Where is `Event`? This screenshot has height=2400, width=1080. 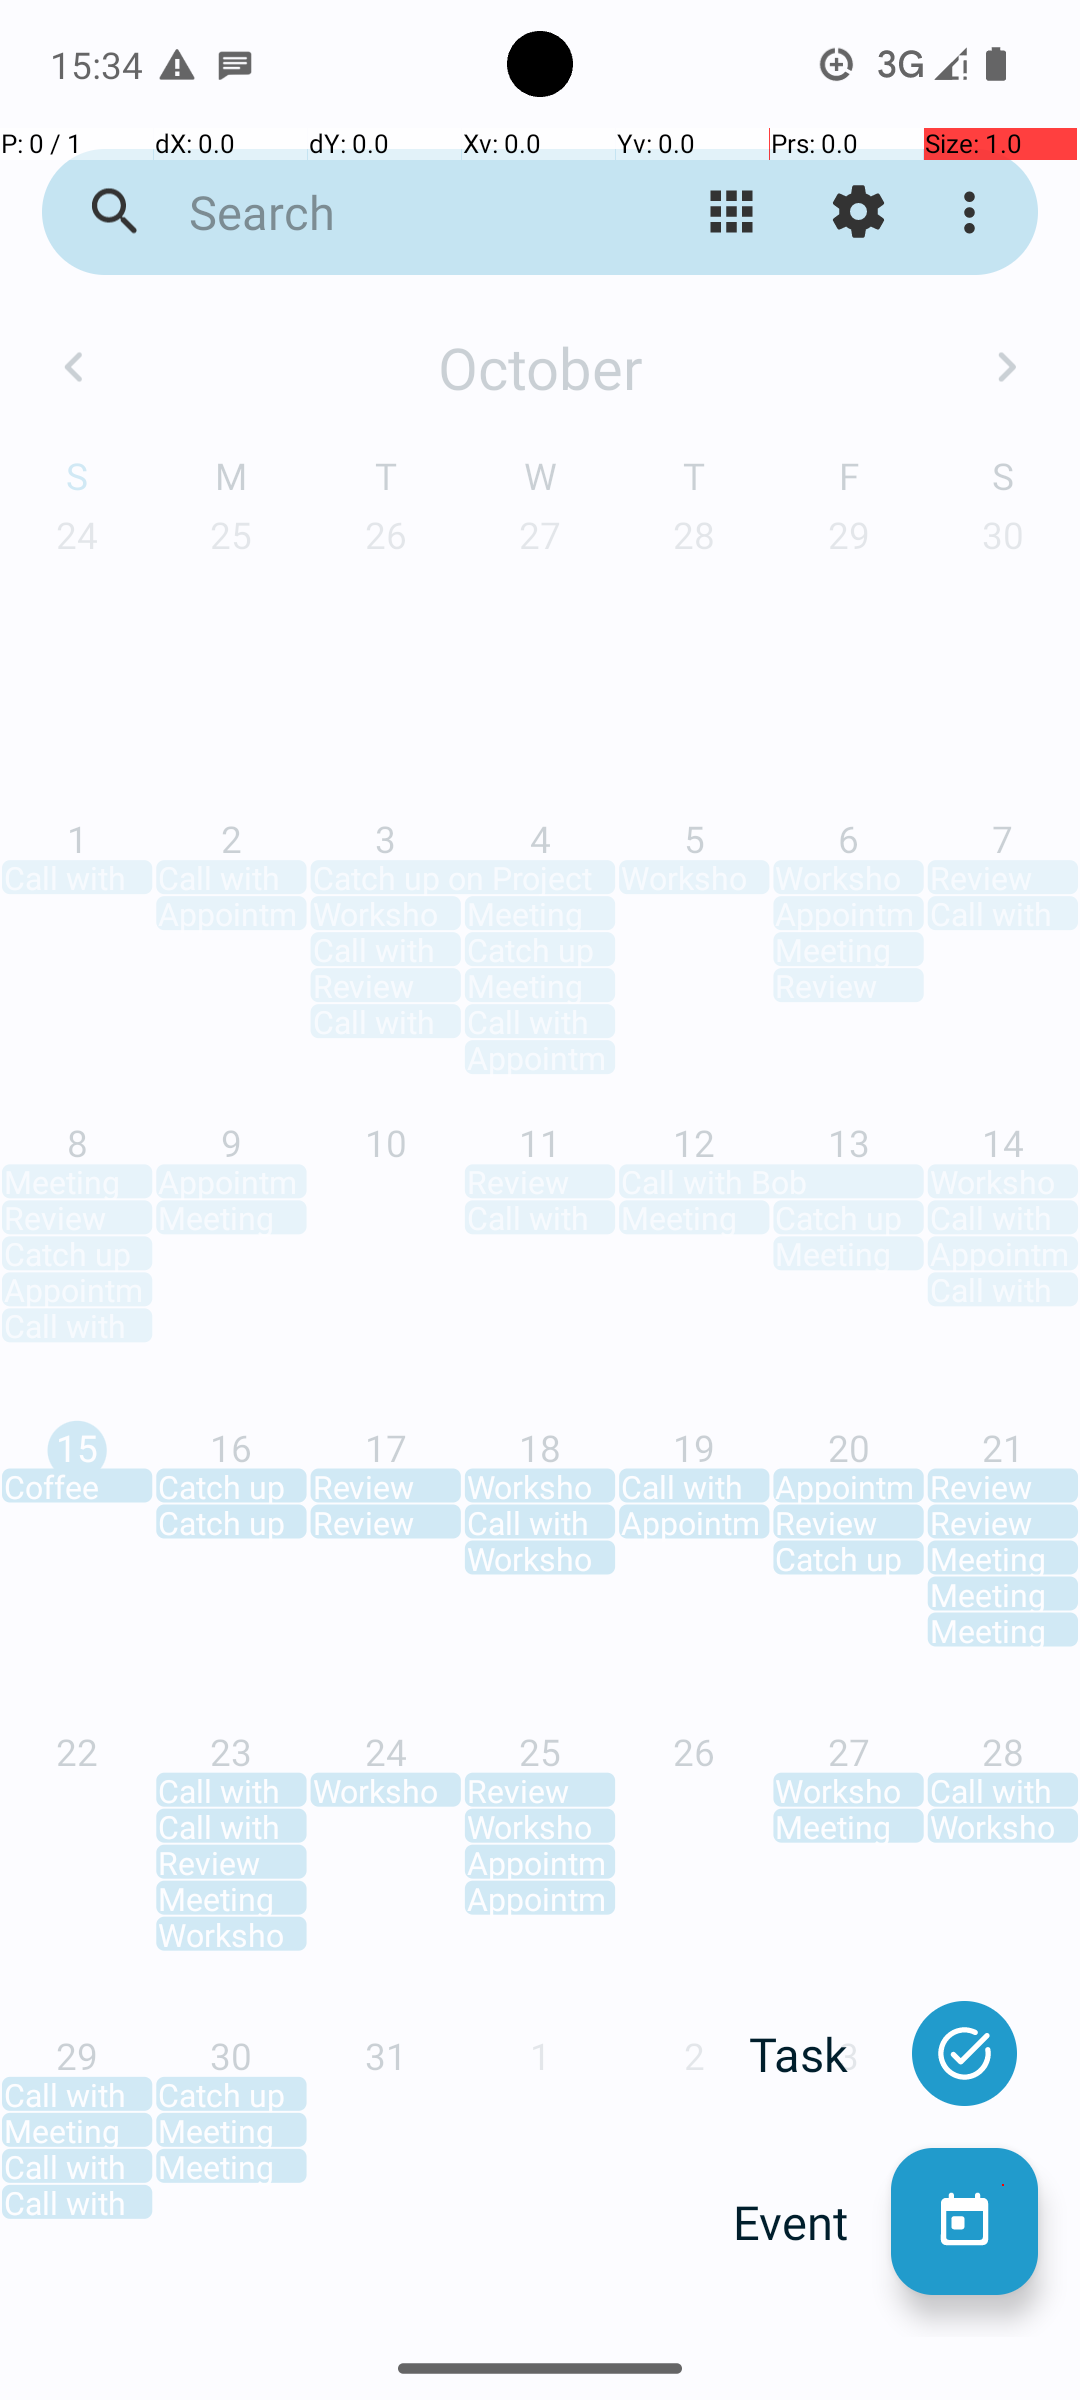 Event is located at coordinates (812, 2222).